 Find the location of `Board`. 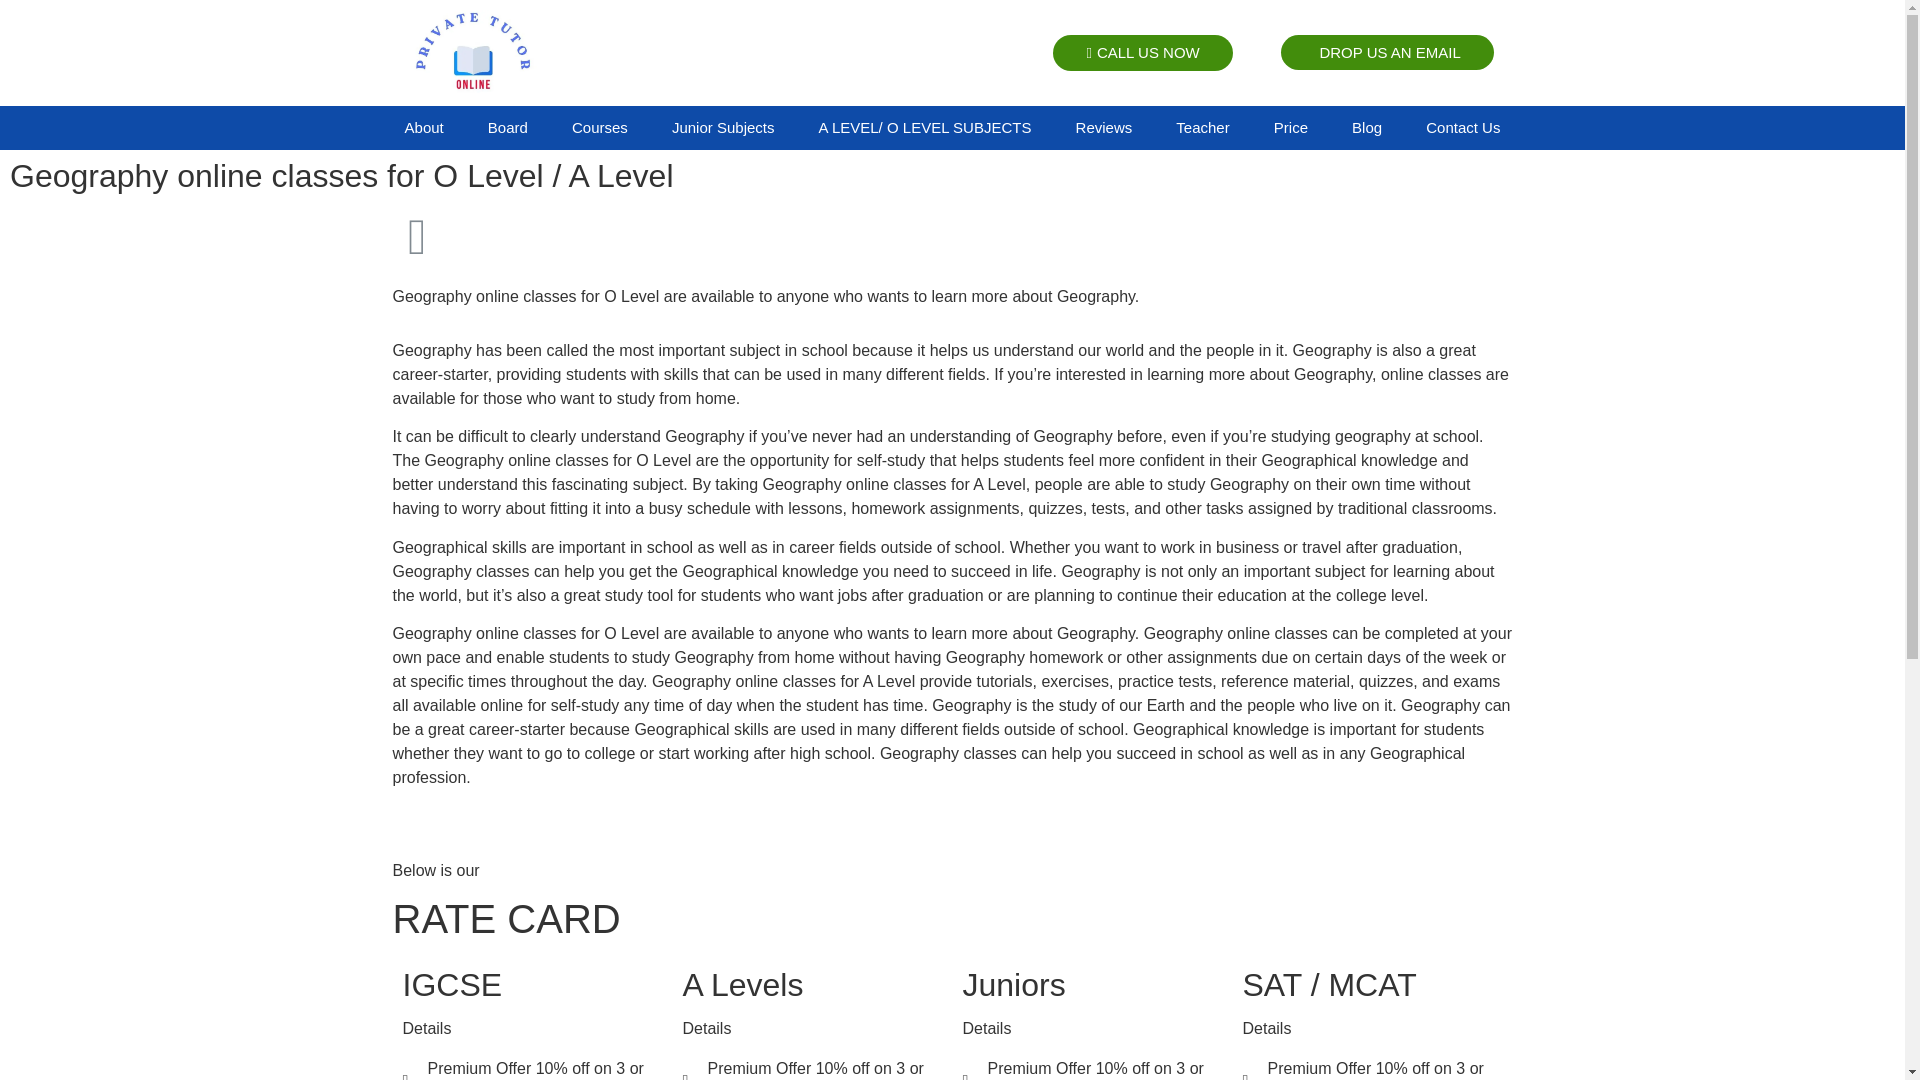

Board is located at coordinates (508, 128).